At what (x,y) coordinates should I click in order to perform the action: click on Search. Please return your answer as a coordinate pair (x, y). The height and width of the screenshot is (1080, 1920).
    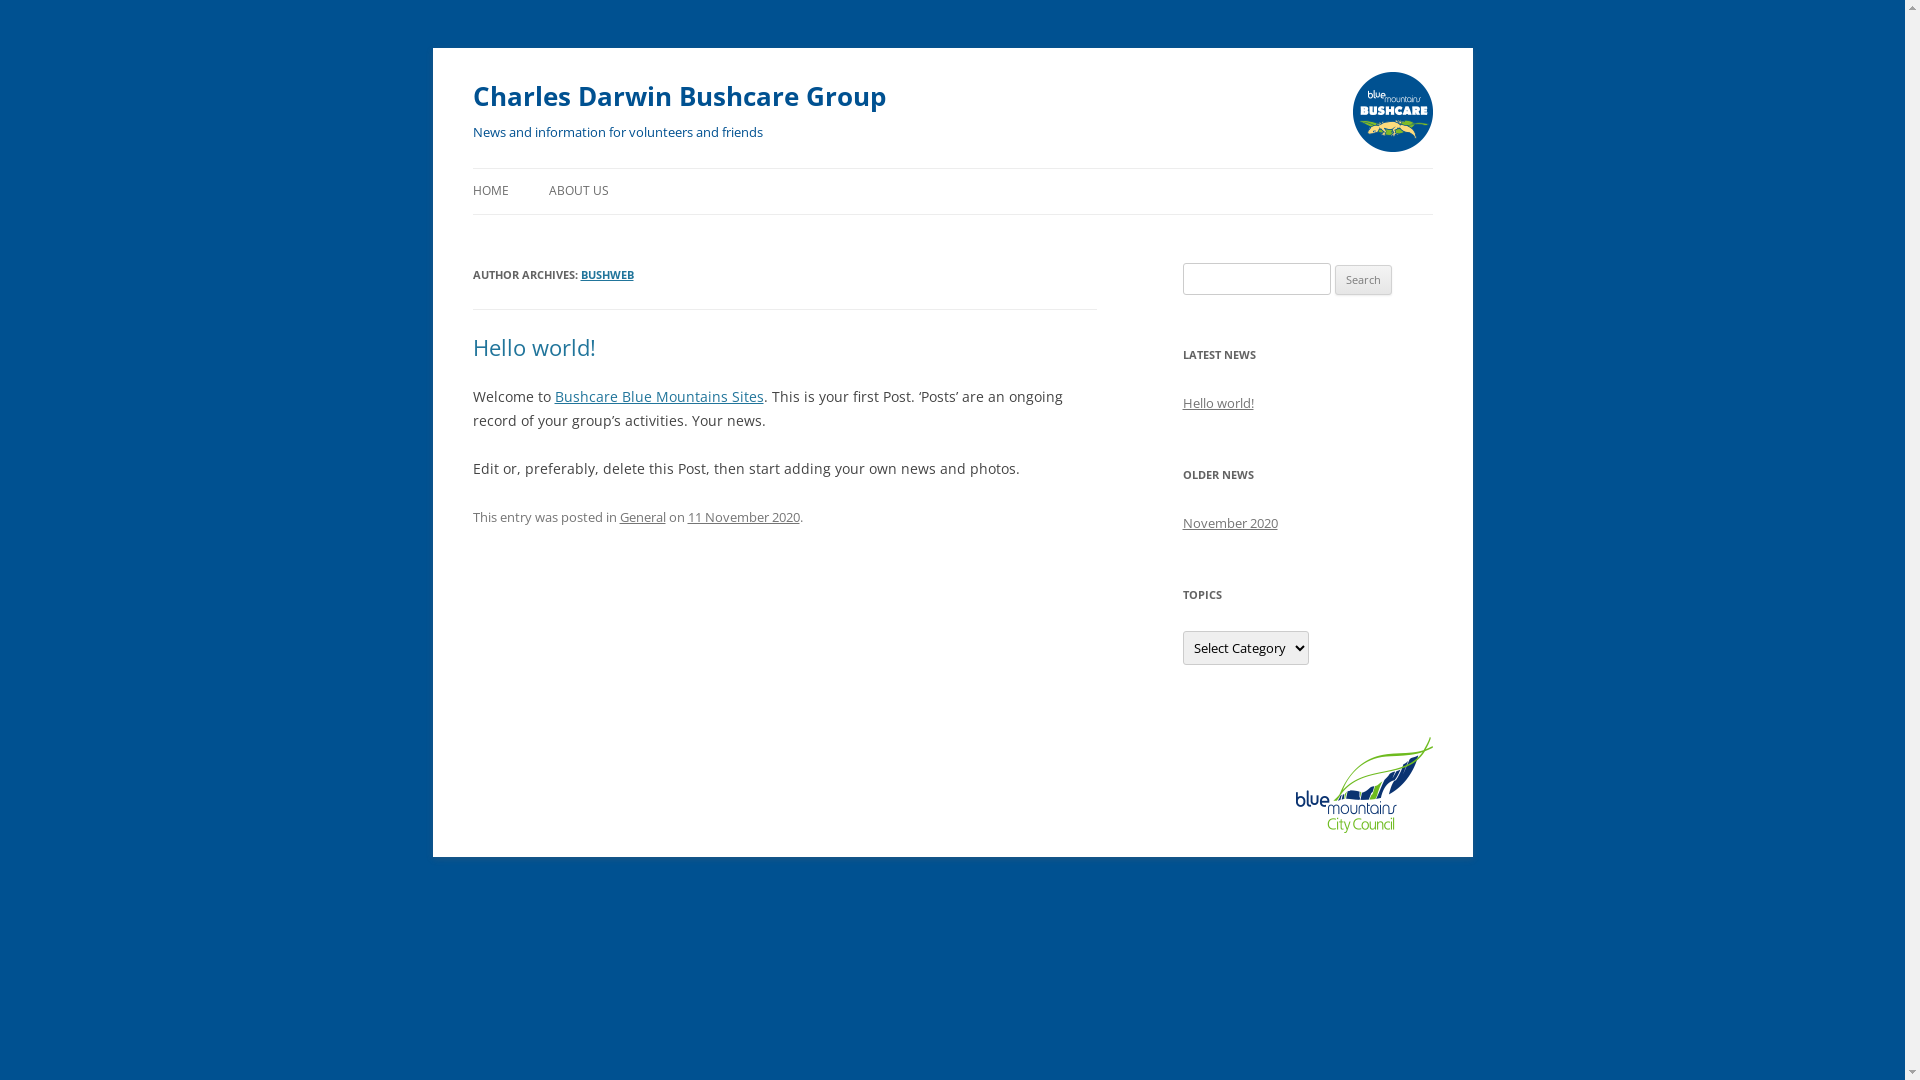
    Looking at the image, I should click on (1364, 280).